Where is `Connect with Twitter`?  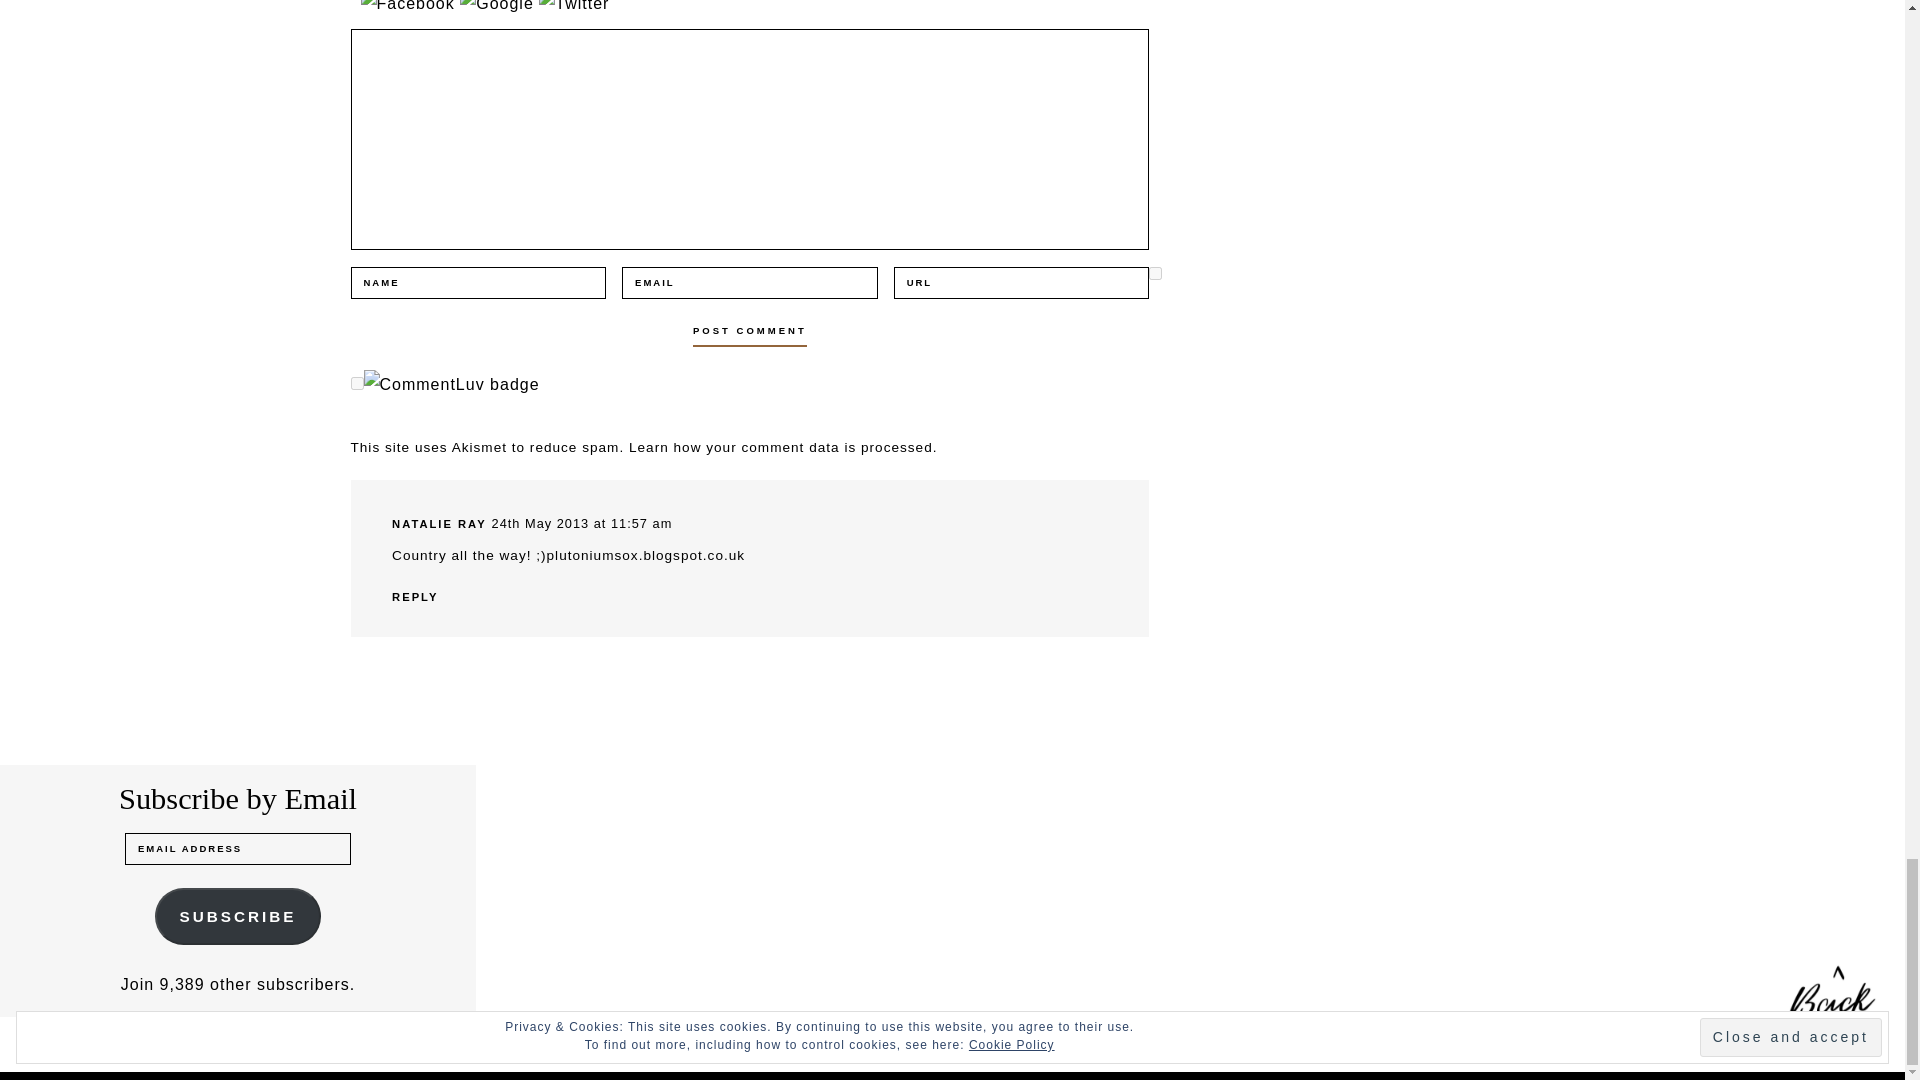 Connect with Twitter is located at coordinates (574, 6).